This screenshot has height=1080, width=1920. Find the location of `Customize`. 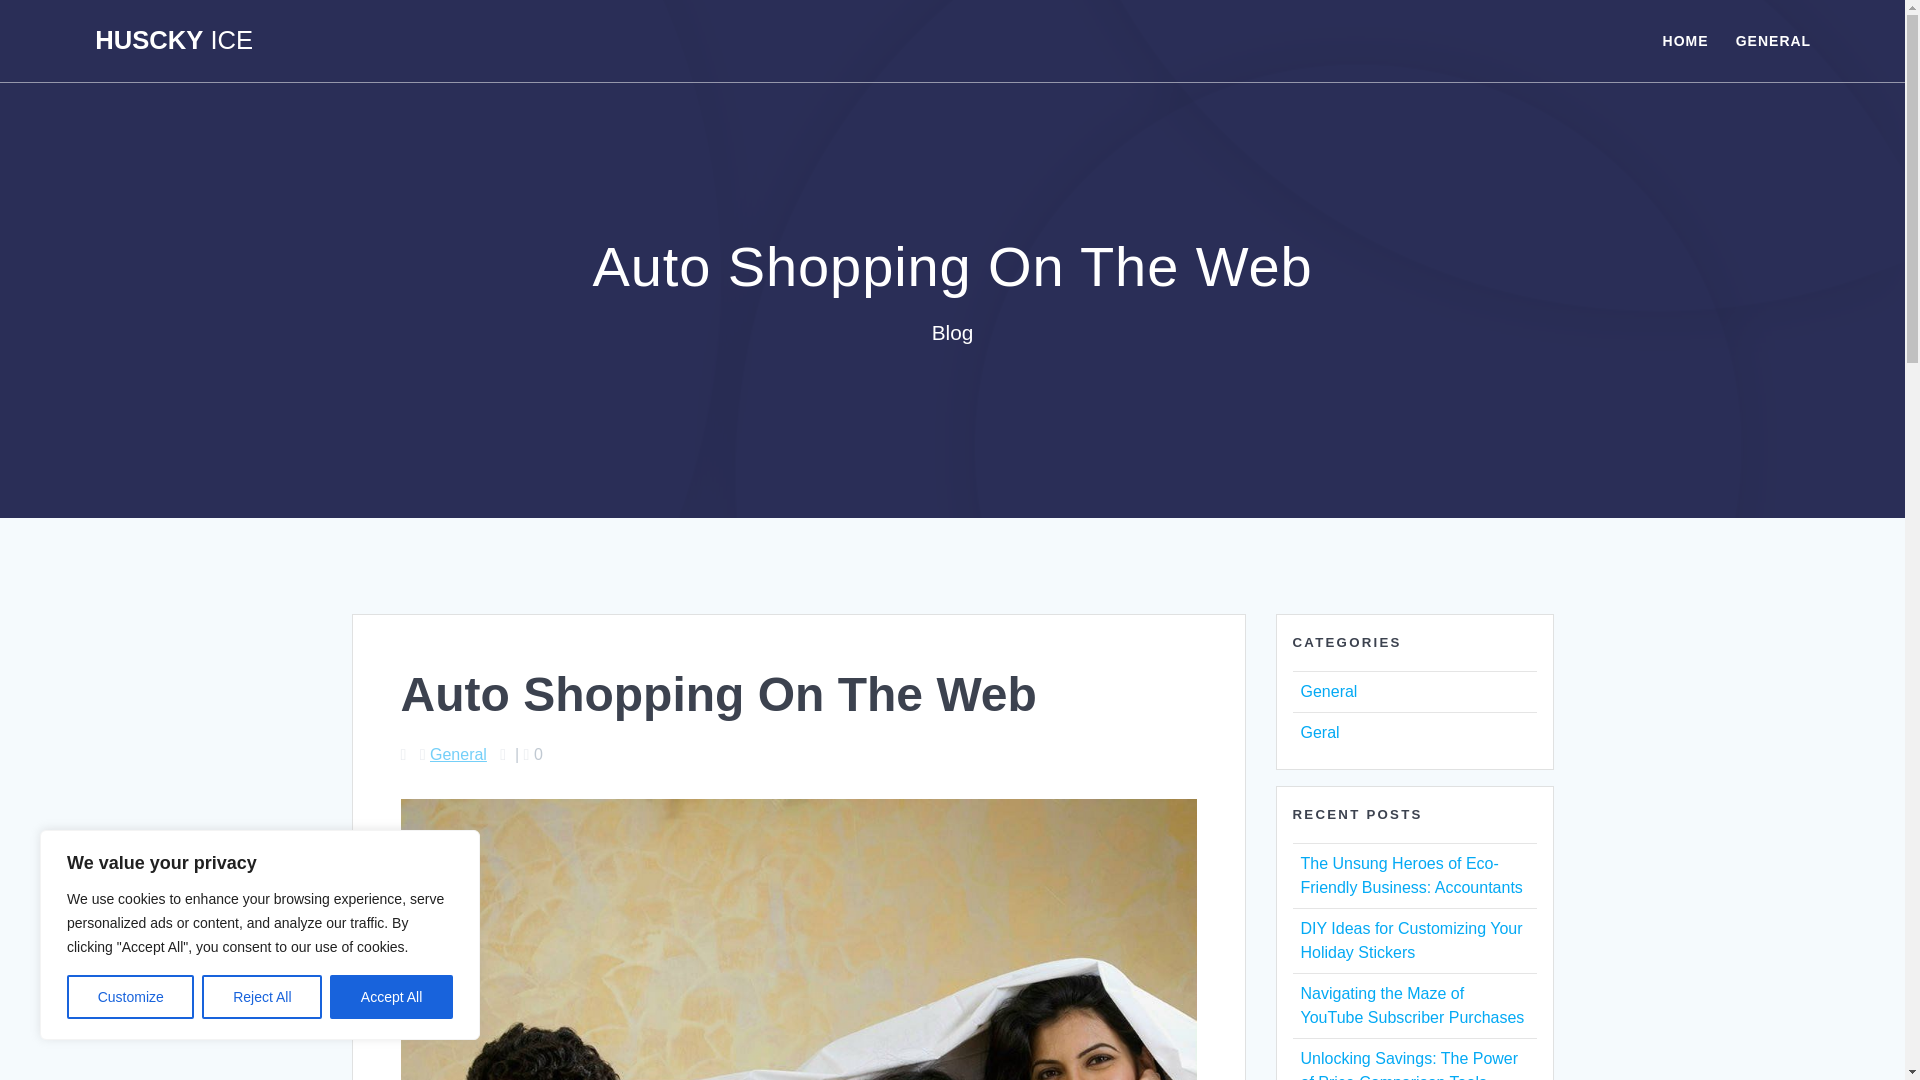

Customize is located at coordinates (130, 997).